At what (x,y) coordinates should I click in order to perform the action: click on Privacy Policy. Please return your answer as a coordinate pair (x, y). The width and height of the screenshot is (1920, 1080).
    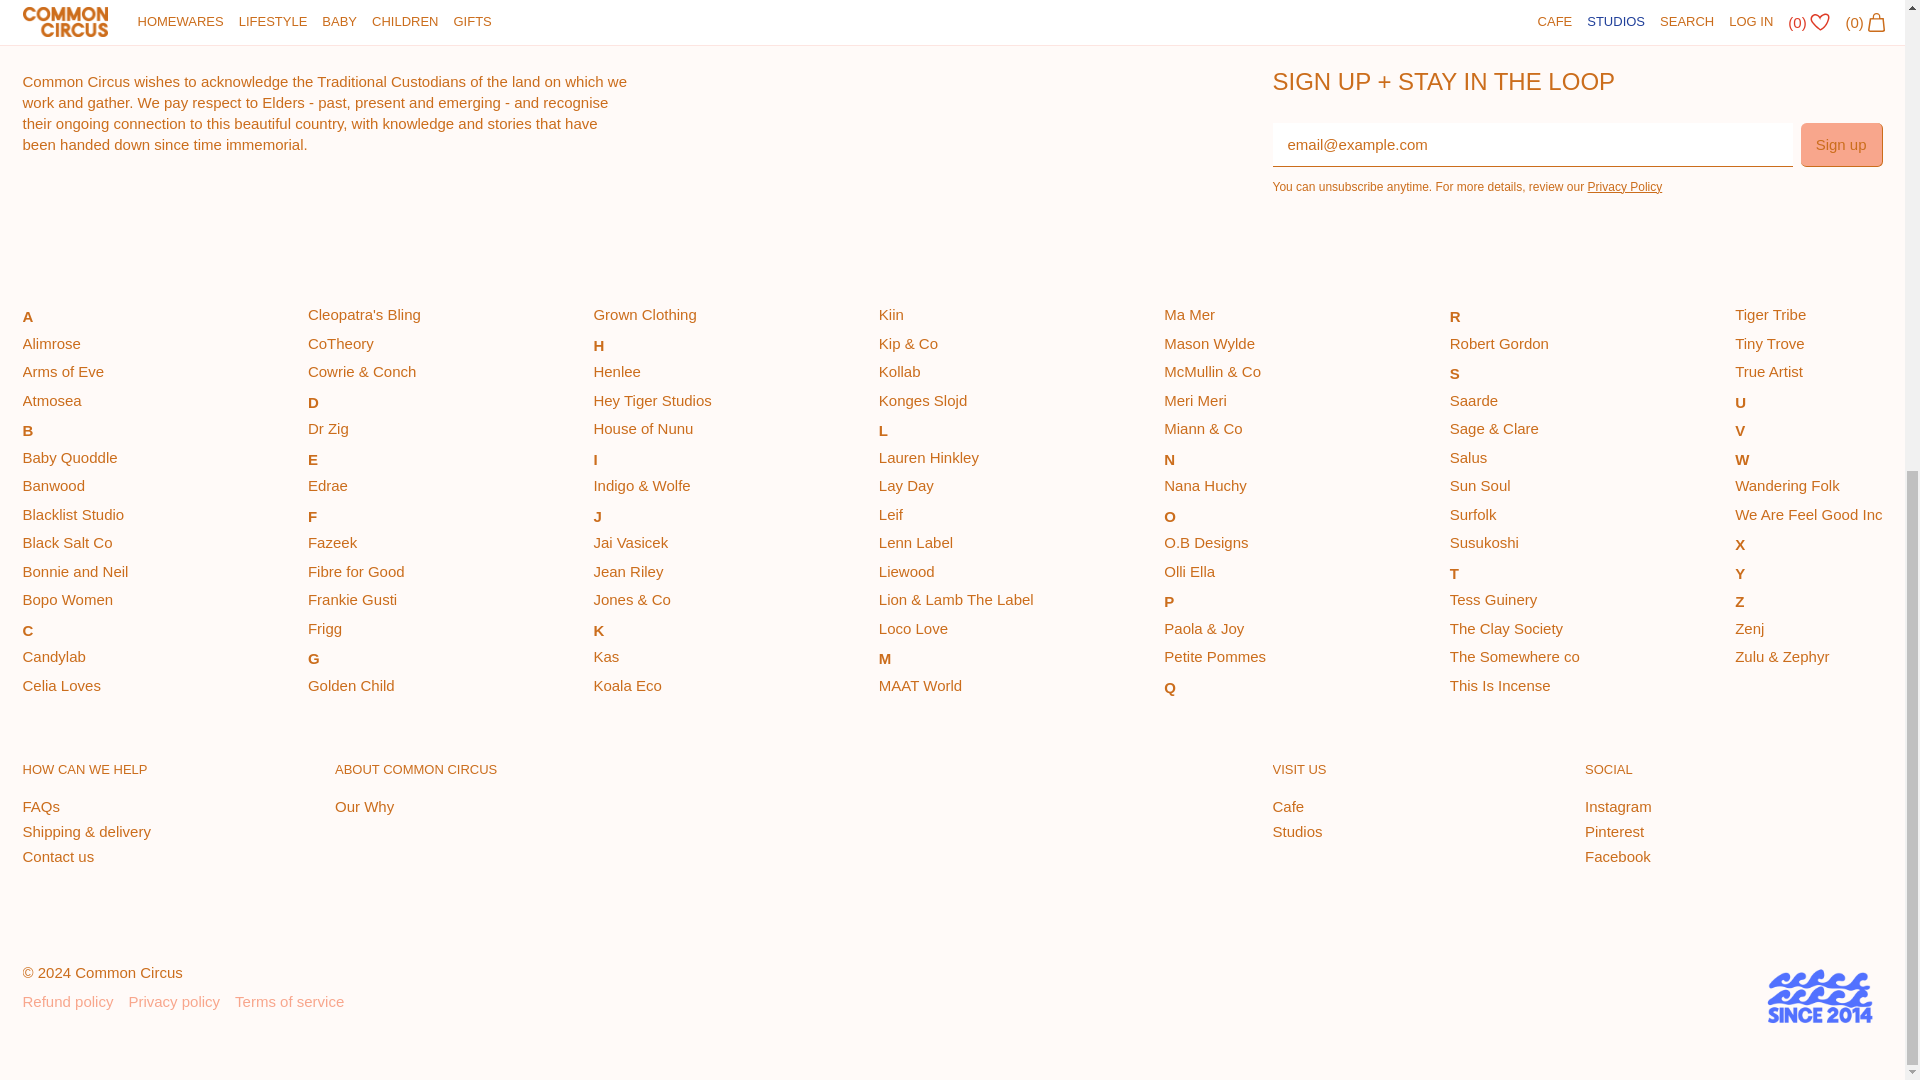
    Looking at the image, I should click on (1624, 187).